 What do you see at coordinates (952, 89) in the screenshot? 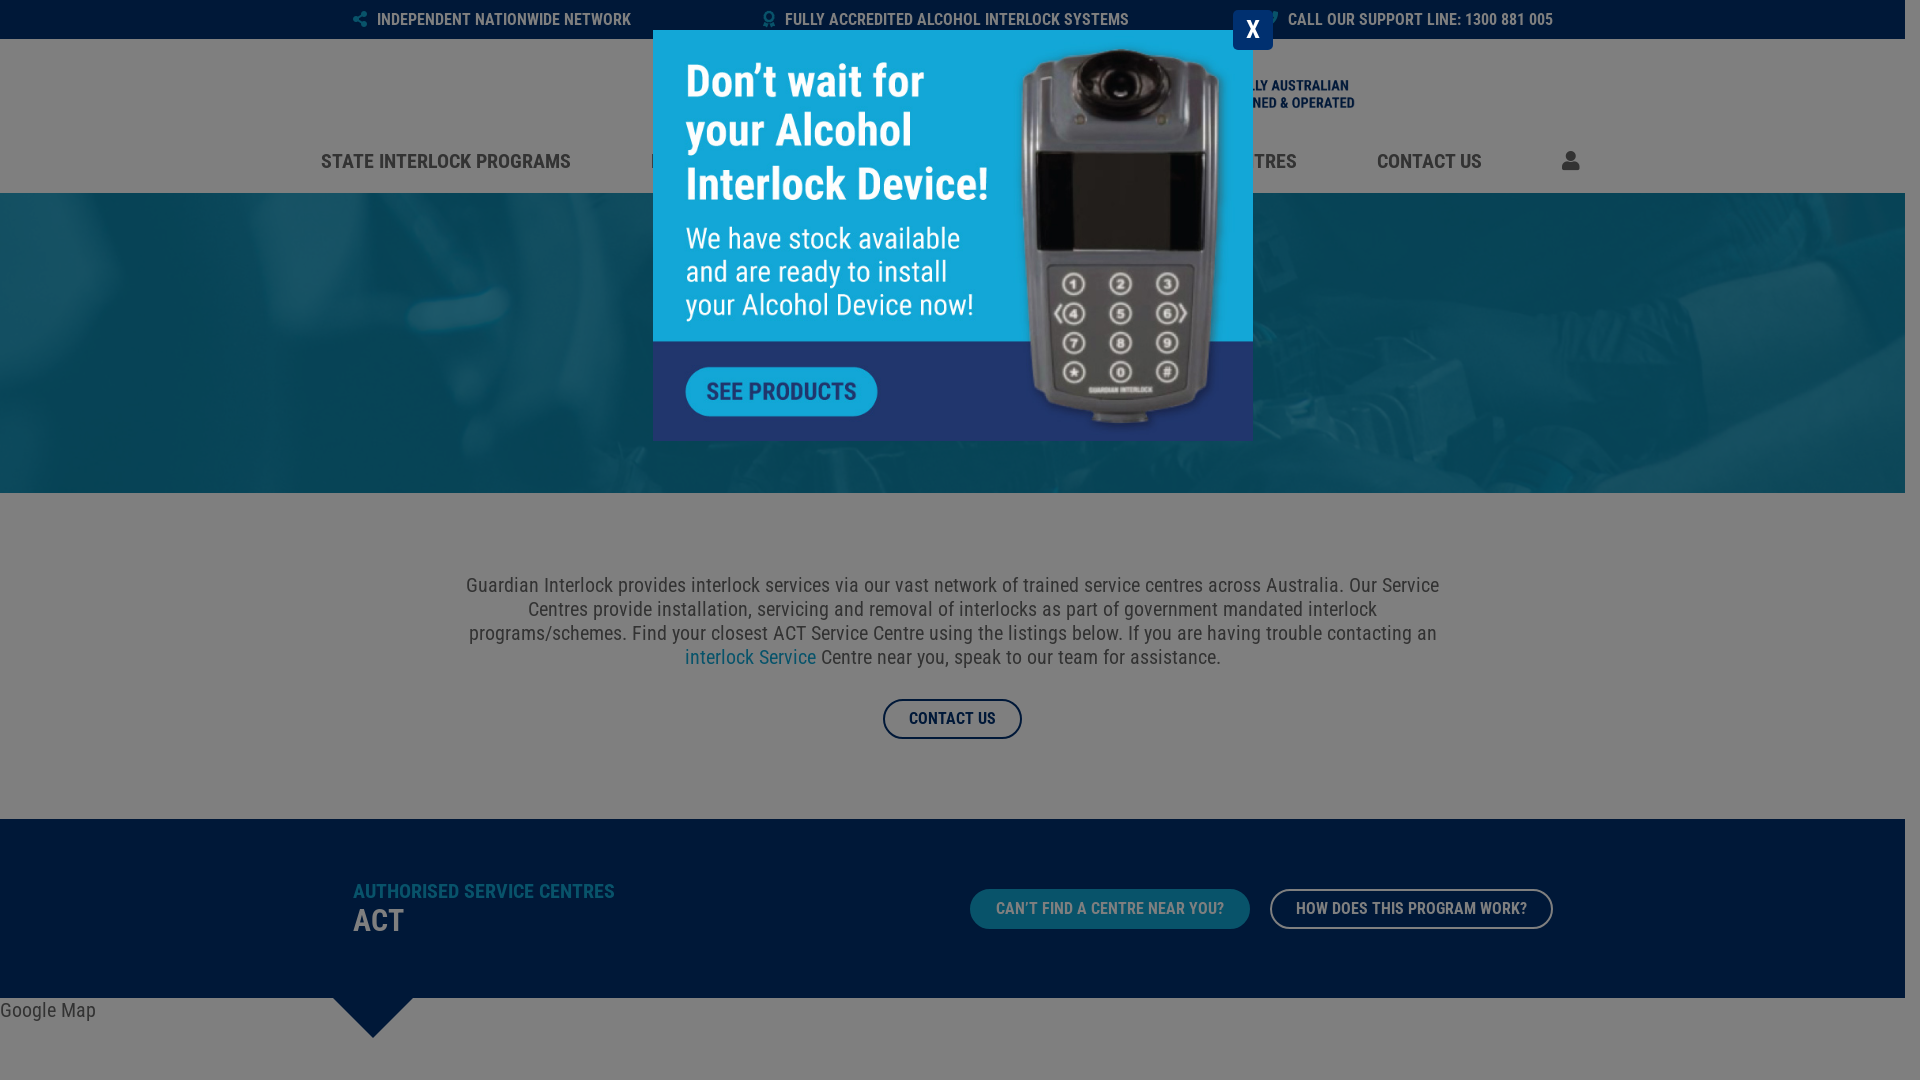
I see `Home` at bounding box center [952, 89].